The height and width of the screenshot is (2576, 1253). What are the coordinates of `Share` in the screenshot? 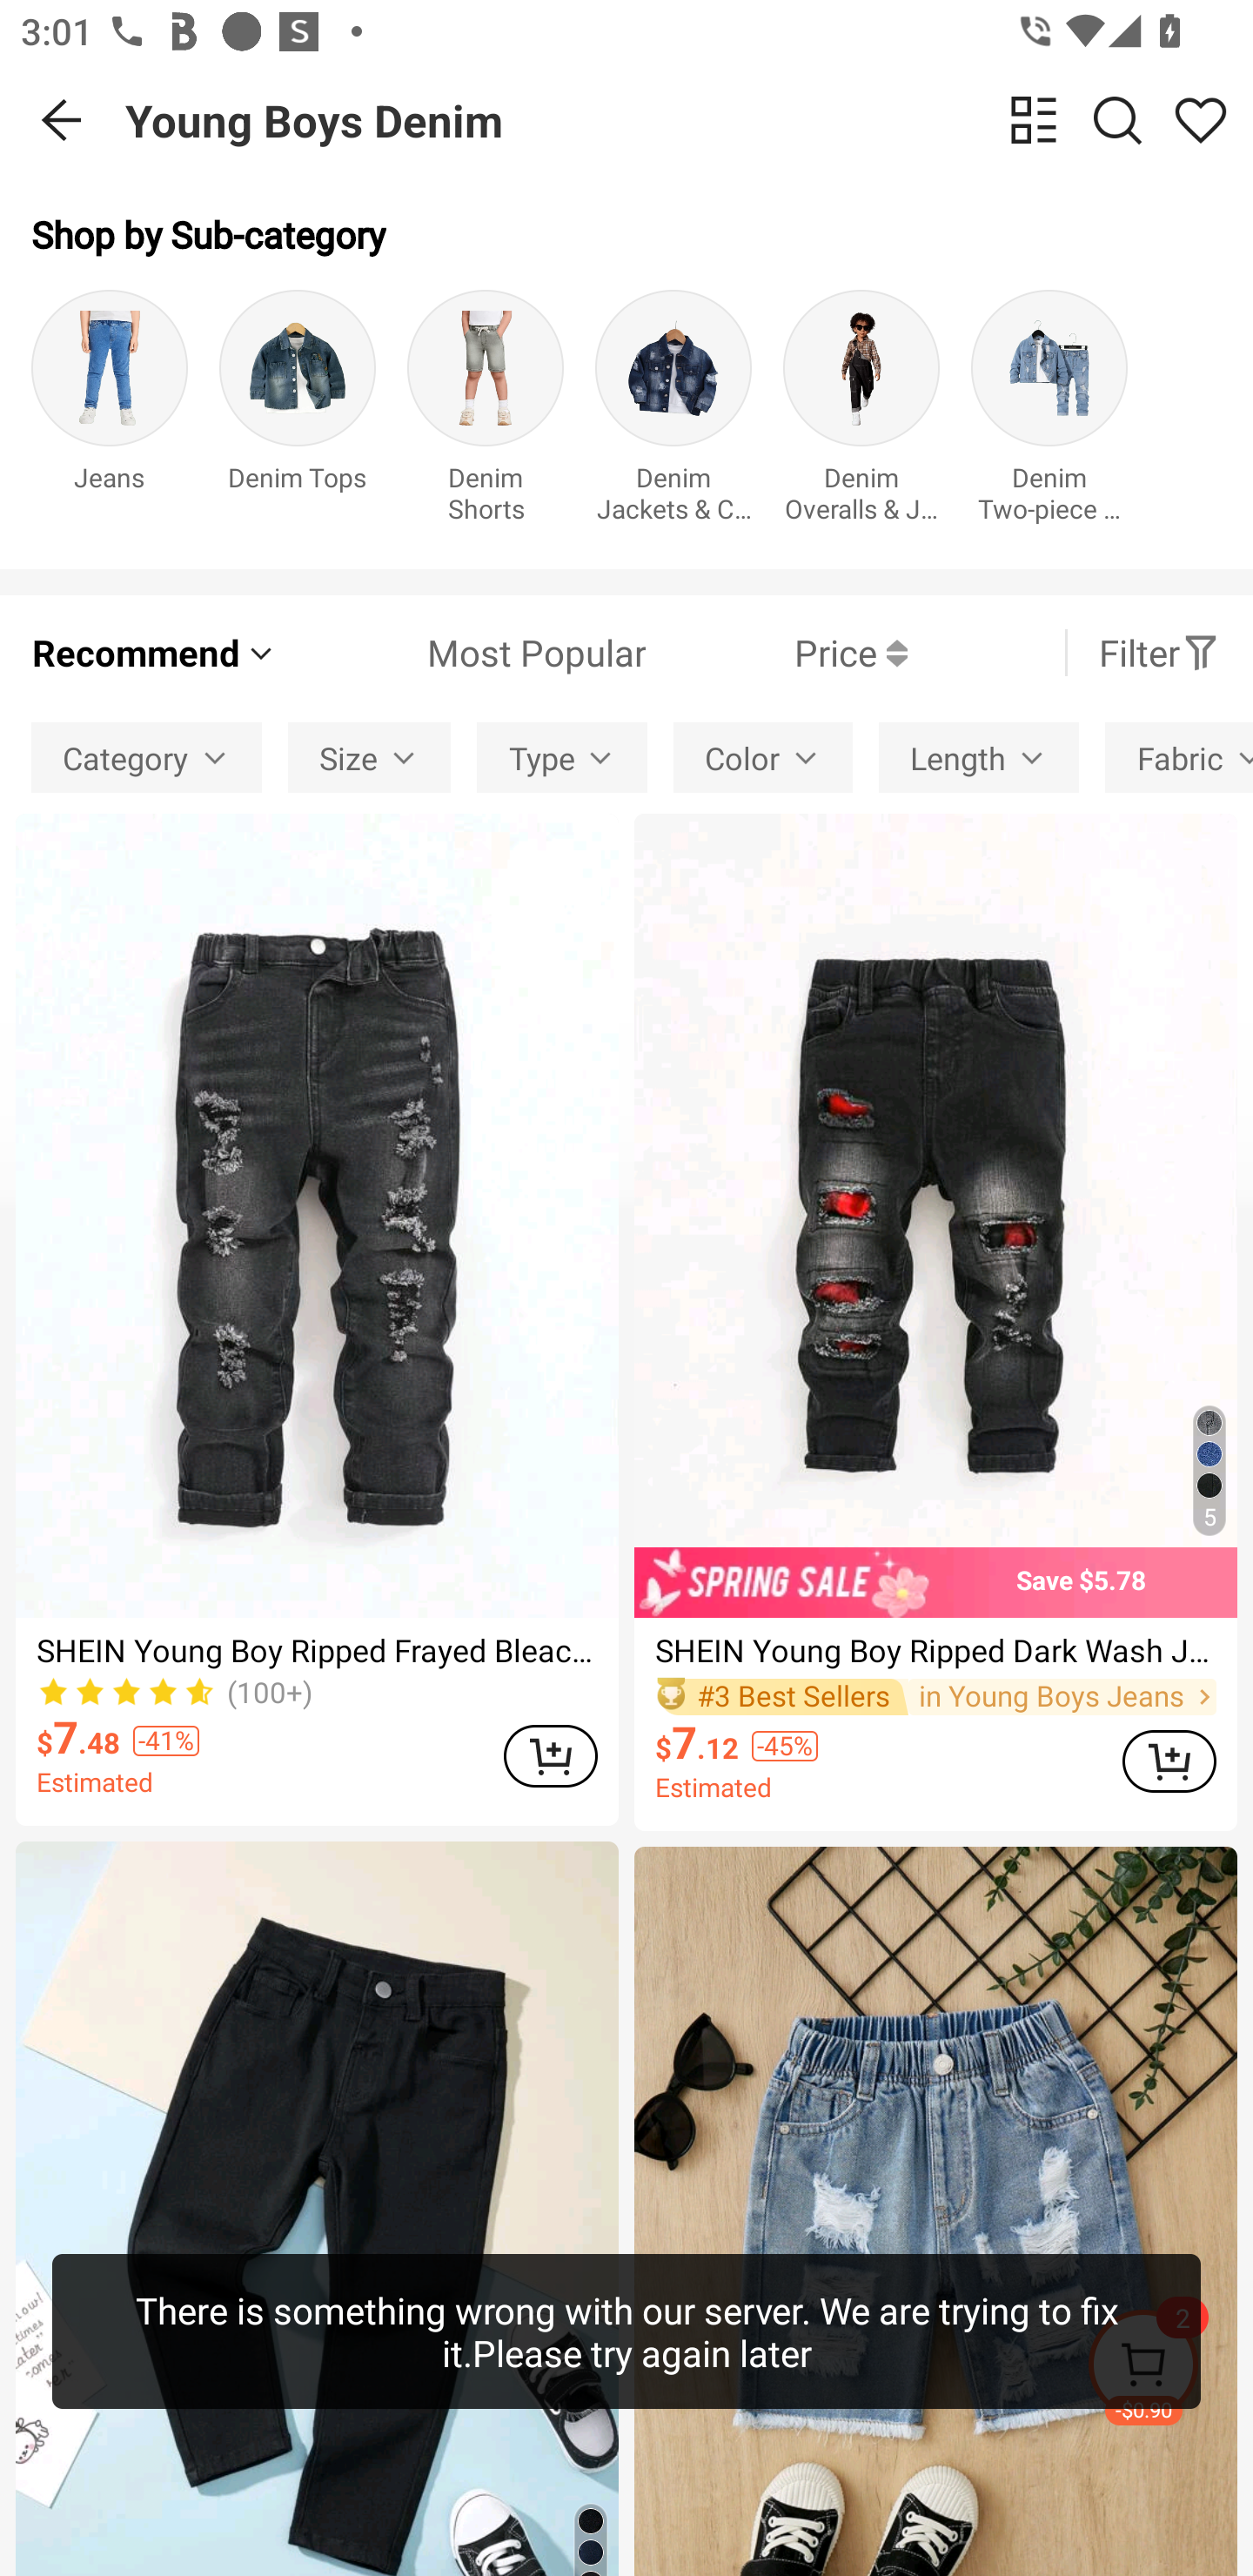 It's located at (1201, 119).